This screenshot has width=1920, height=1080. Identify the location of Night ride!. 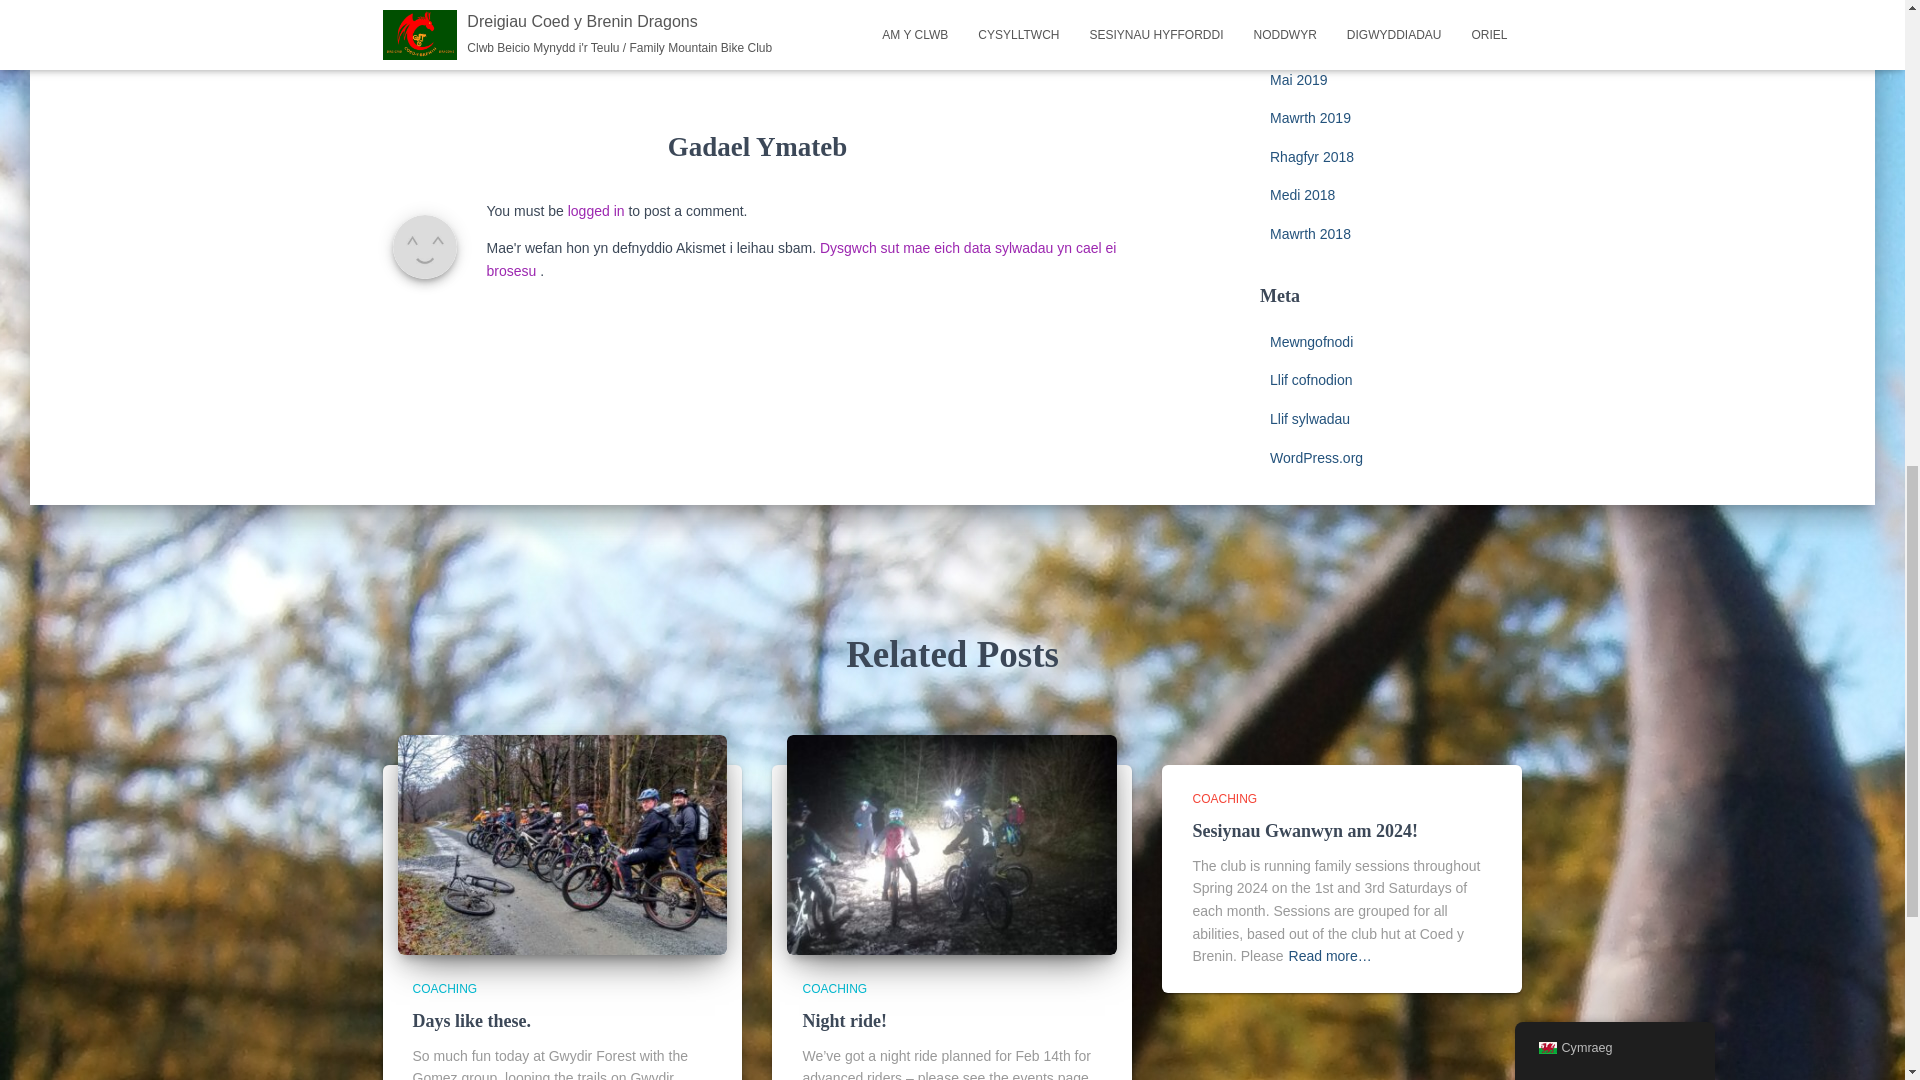
(952, 844).